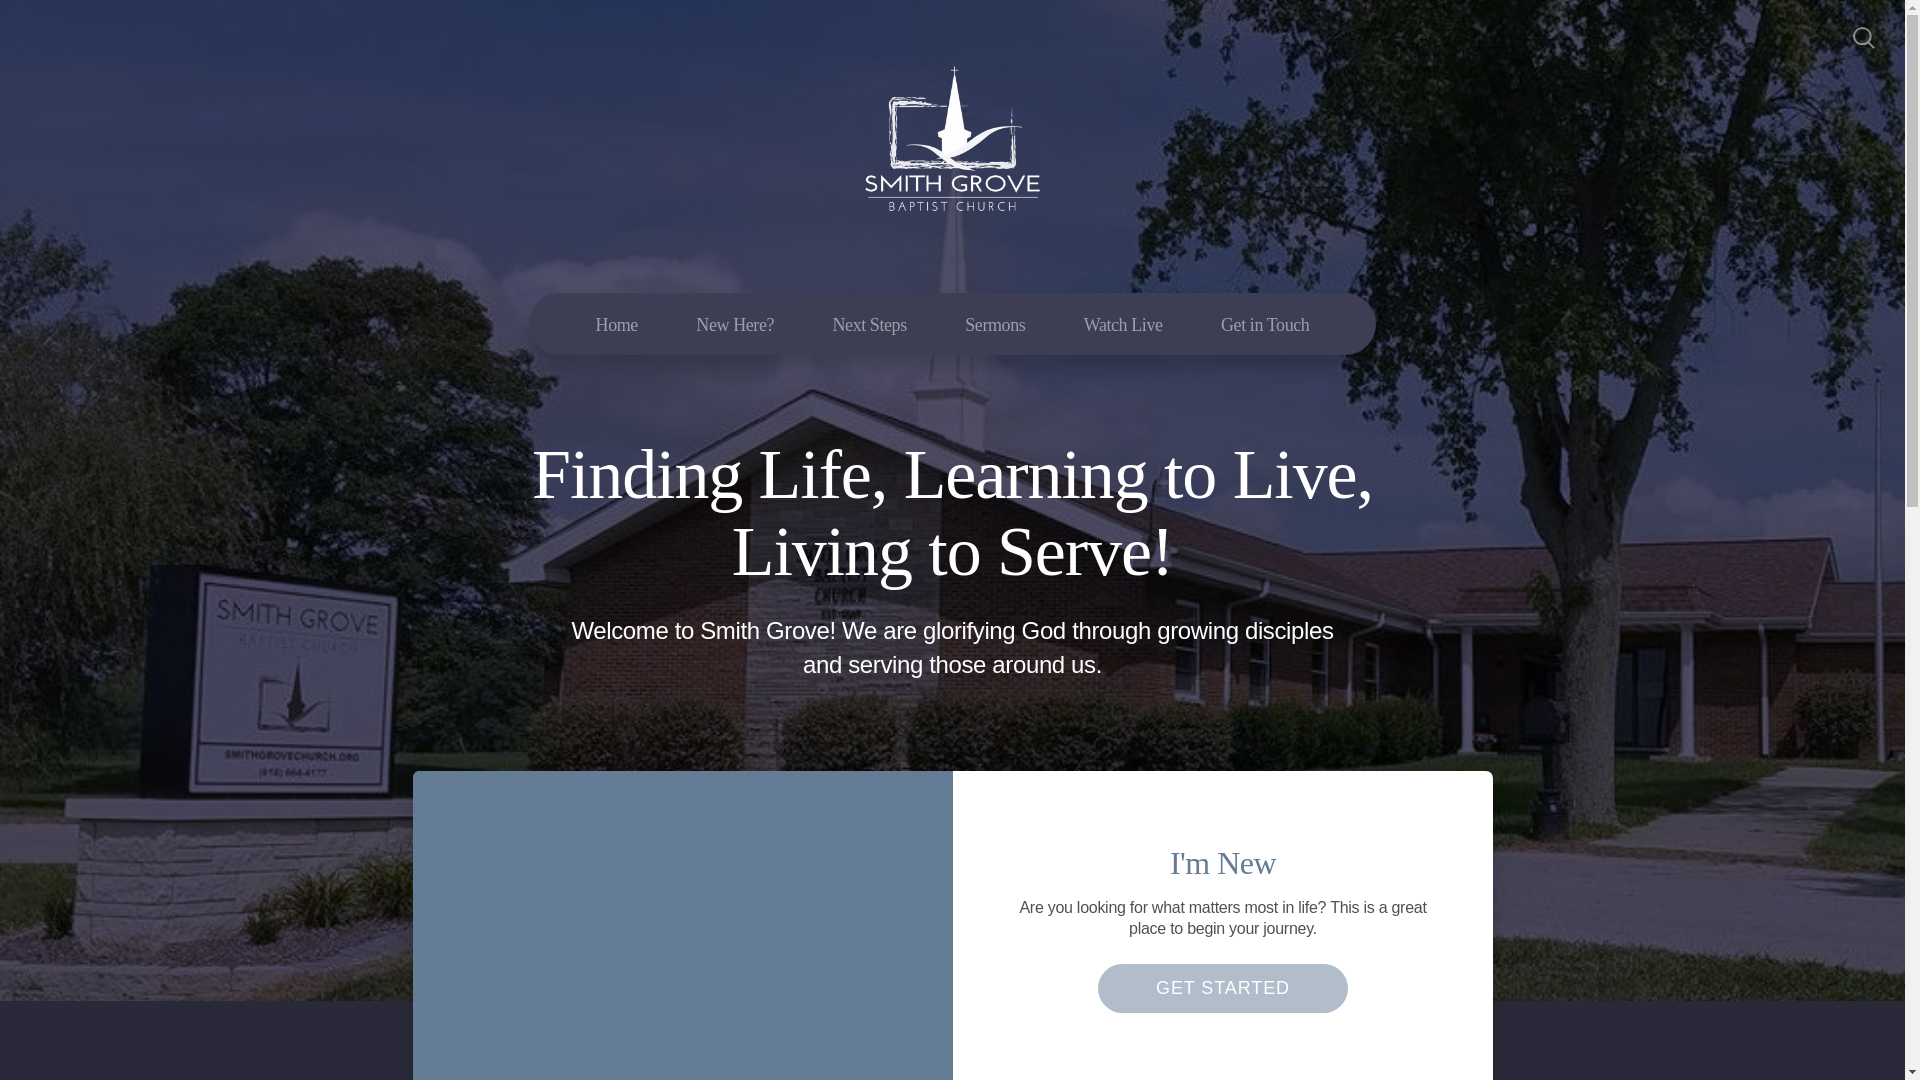 The image size is (1920, 1080). What do you see at coordinates (868, 324) in the screenshot?
I see `Next Steps` at bounding box center [868, 324].